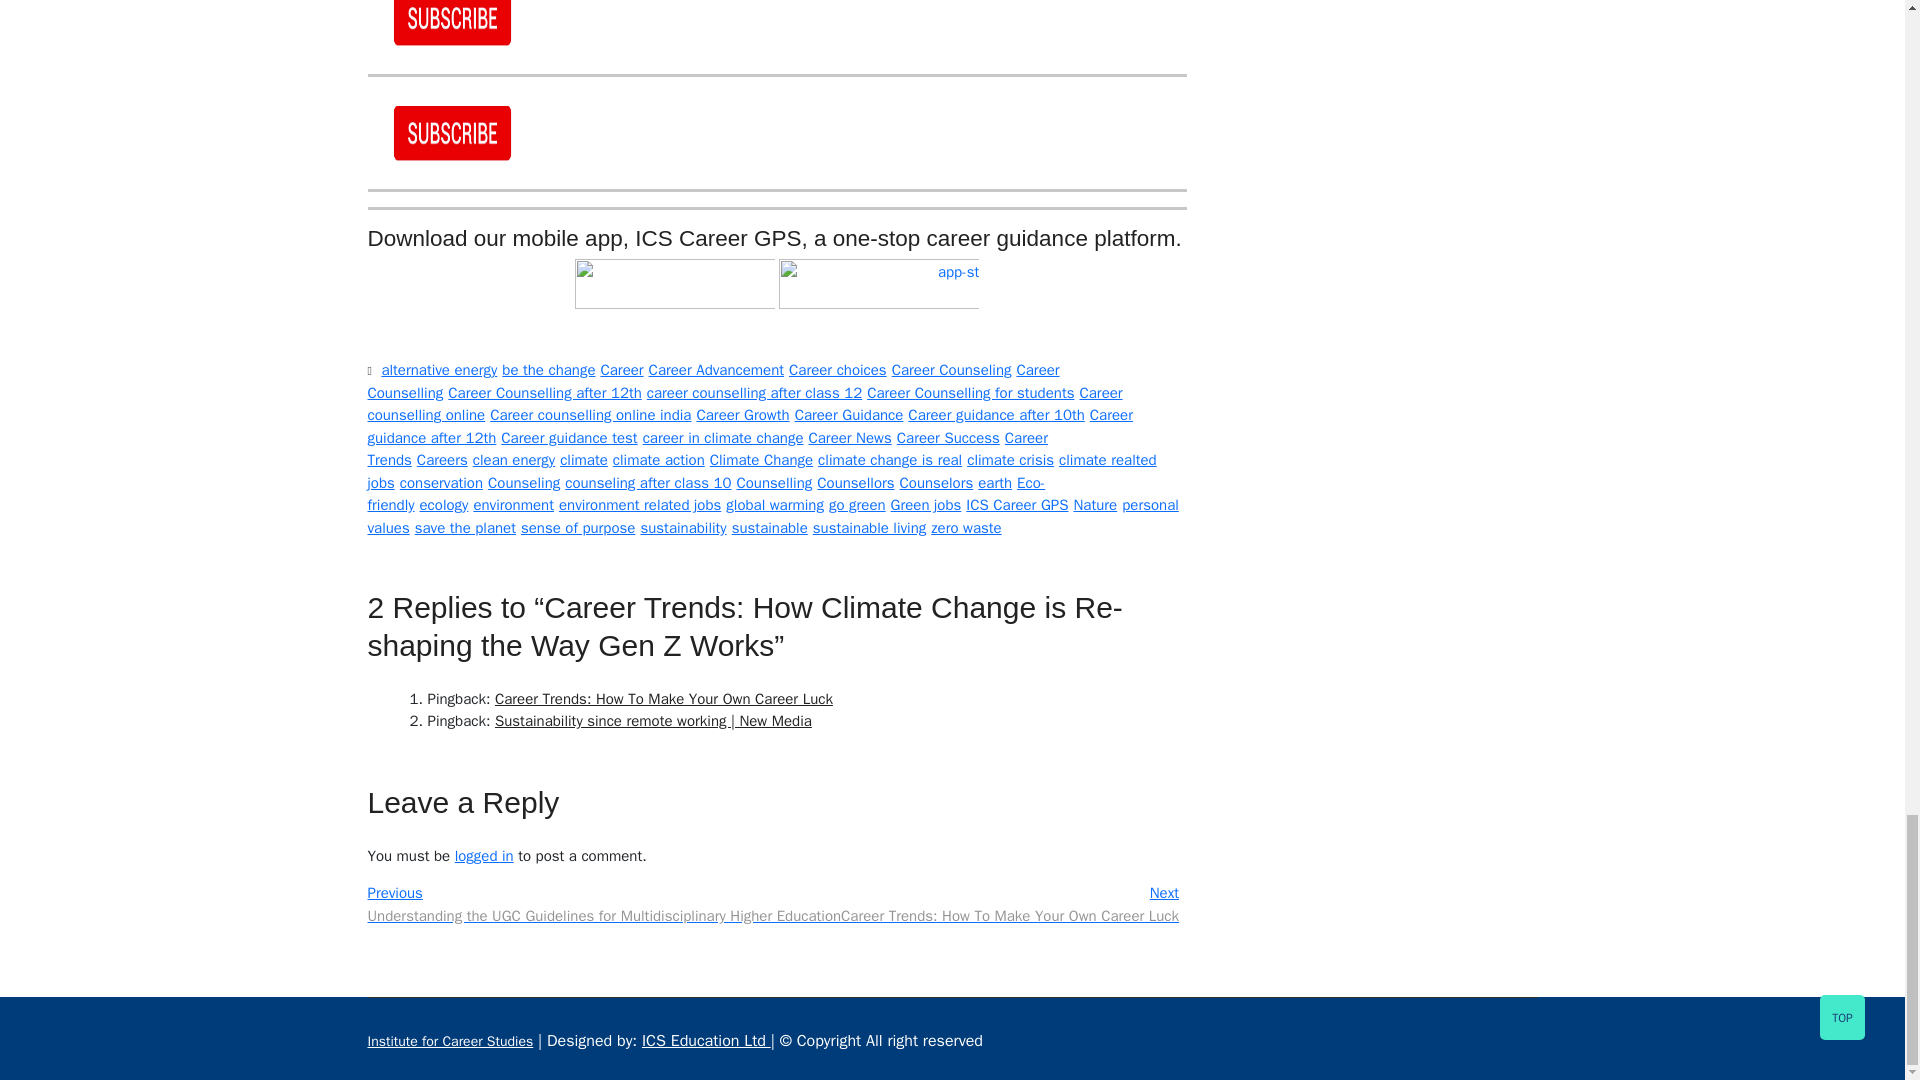 The height and width of the screenshot is (1080, 1920). I want to click on Careers, so click(444, 462).